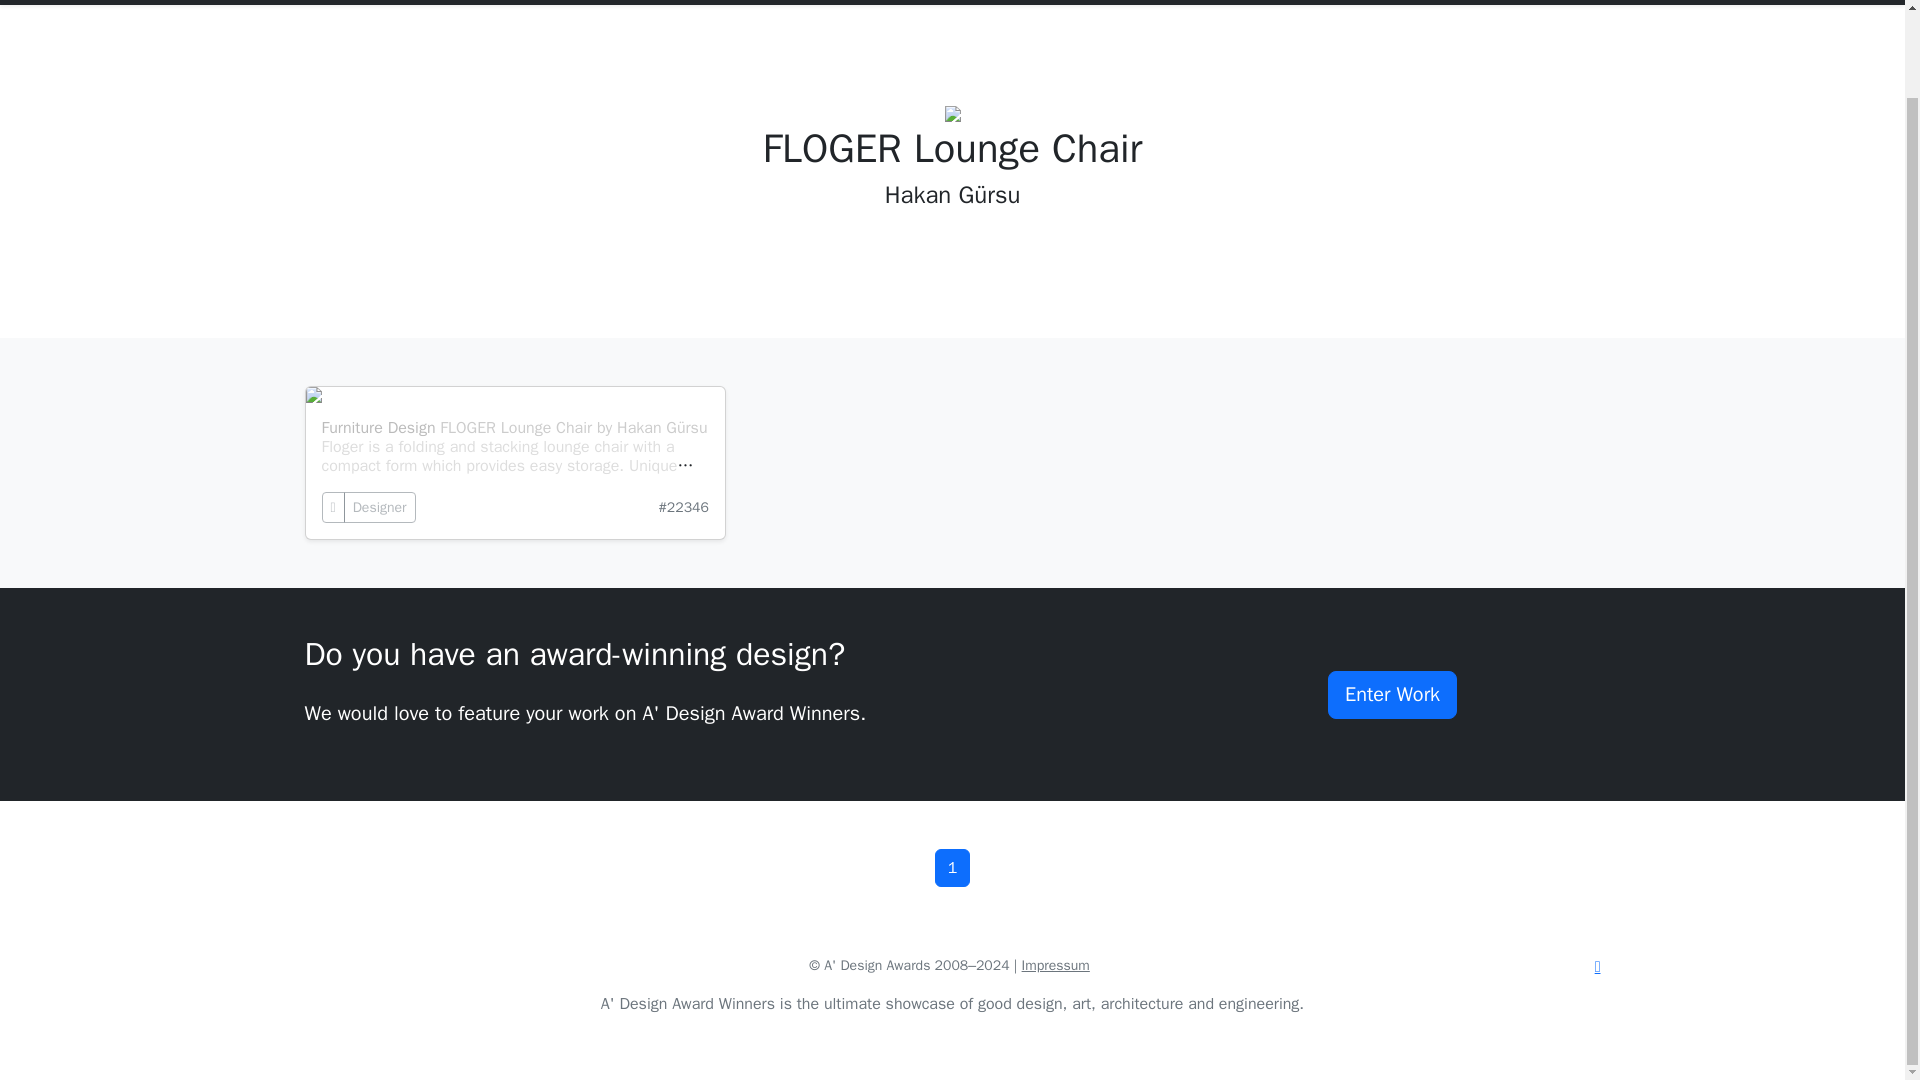 This screenshot has width=1920, height=1080. I want to click on 1, so click(953, 867).